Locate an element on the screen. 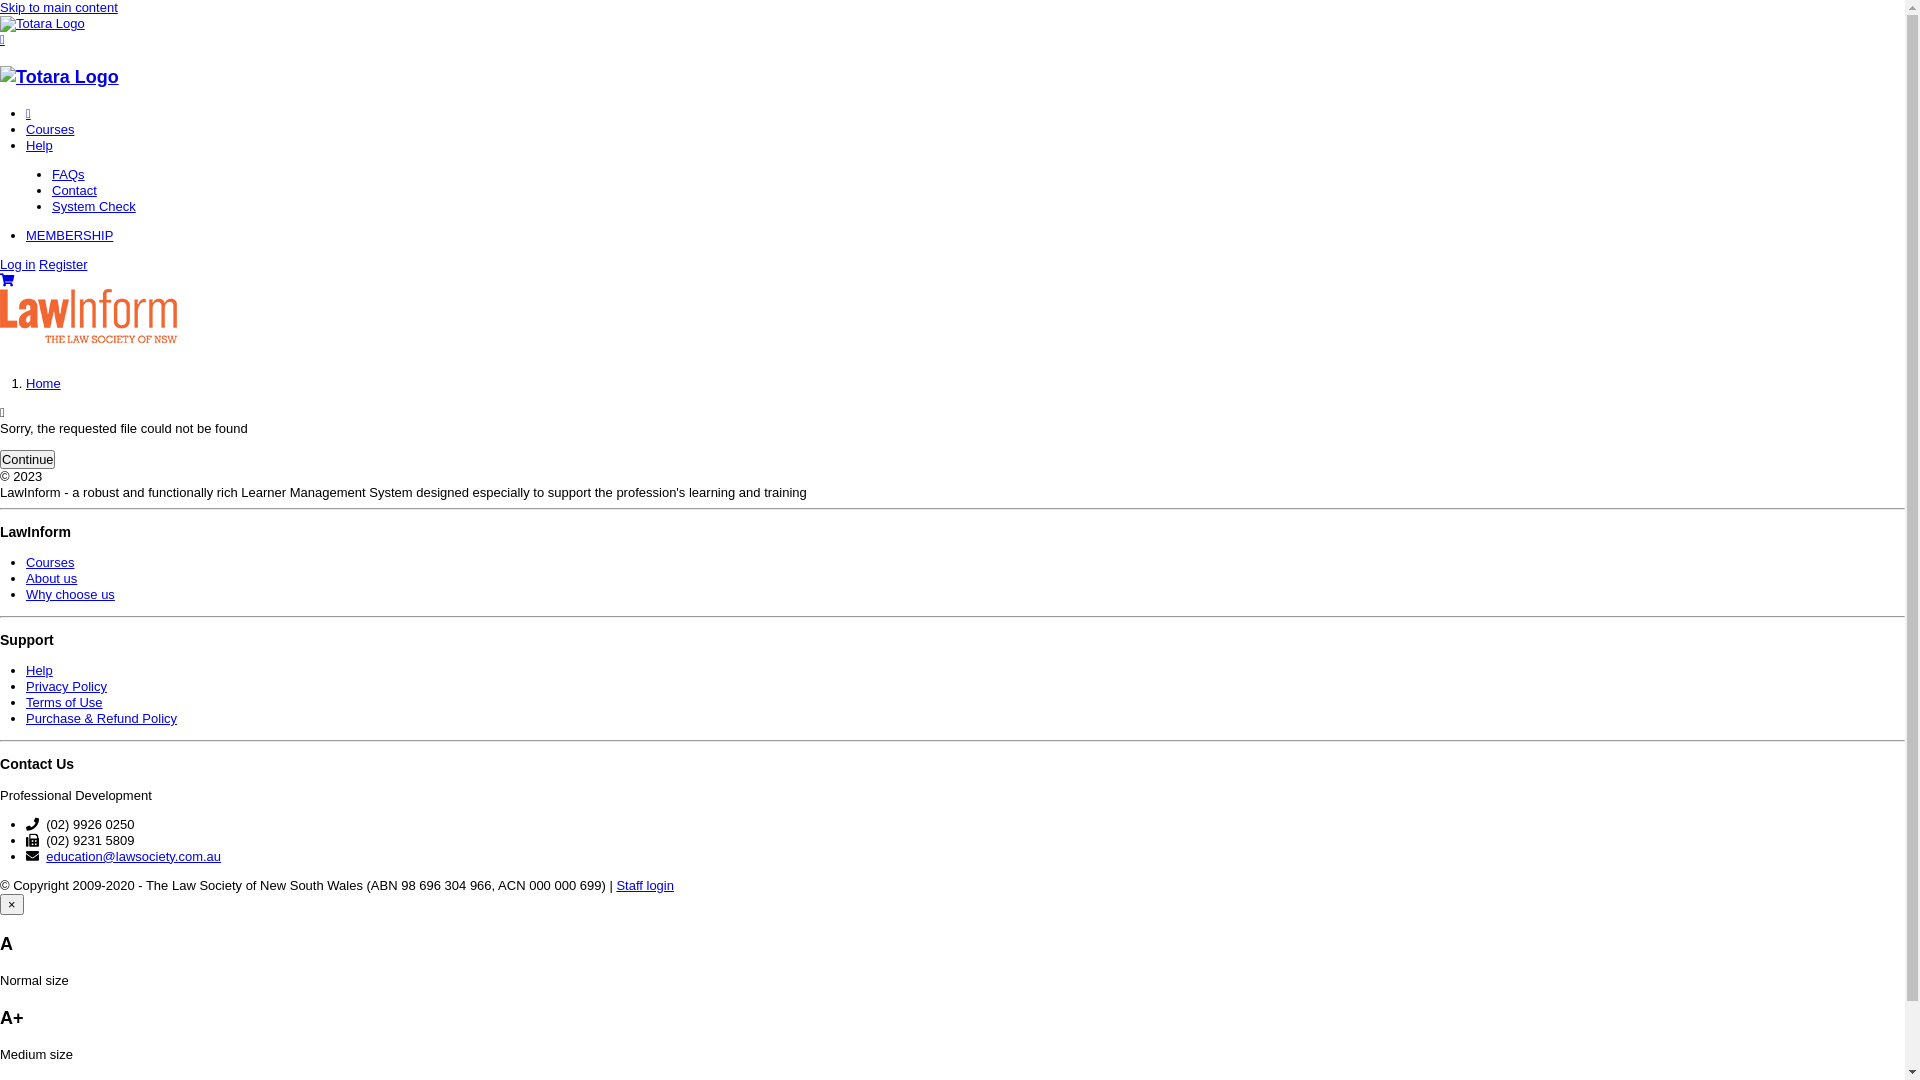  Terms of Use is located at coordinates (64, 702).